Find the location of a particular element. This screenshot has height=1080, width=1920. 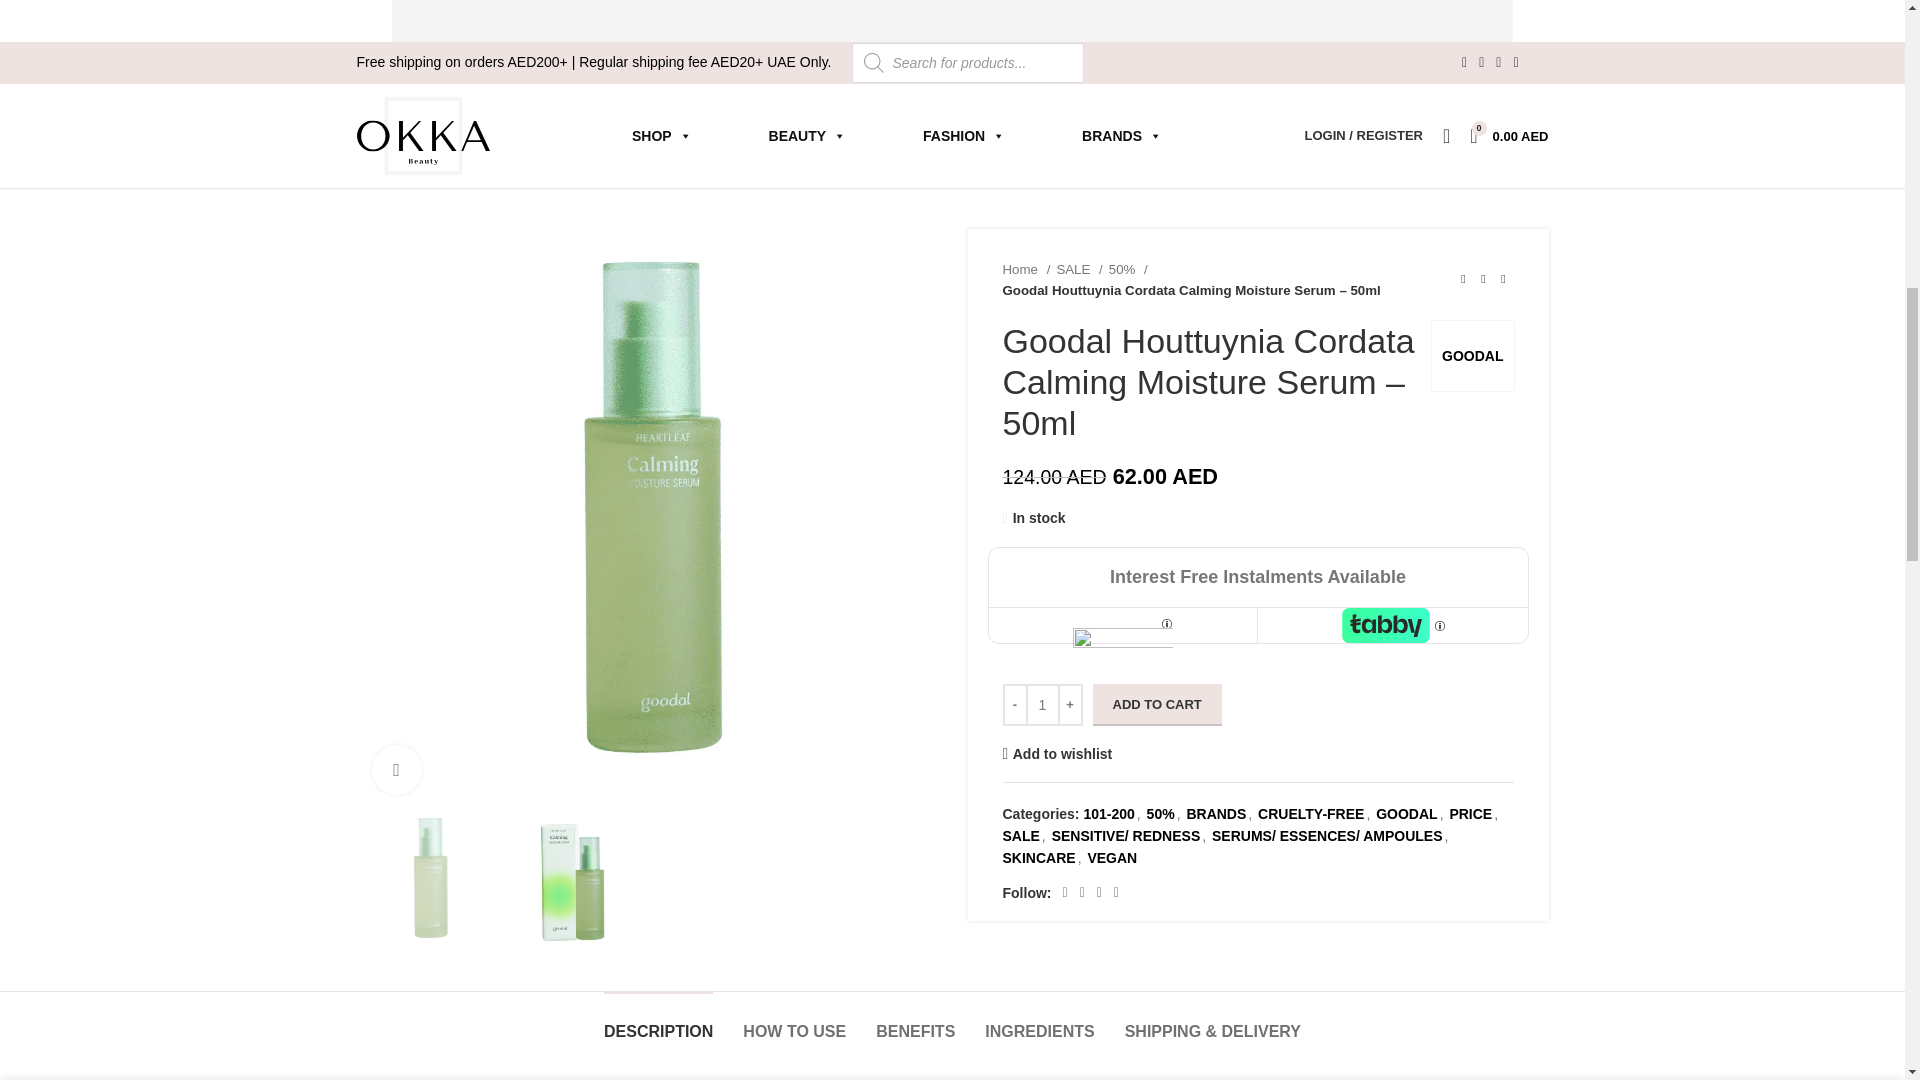

SHOP is located at coordinates (662, 135).